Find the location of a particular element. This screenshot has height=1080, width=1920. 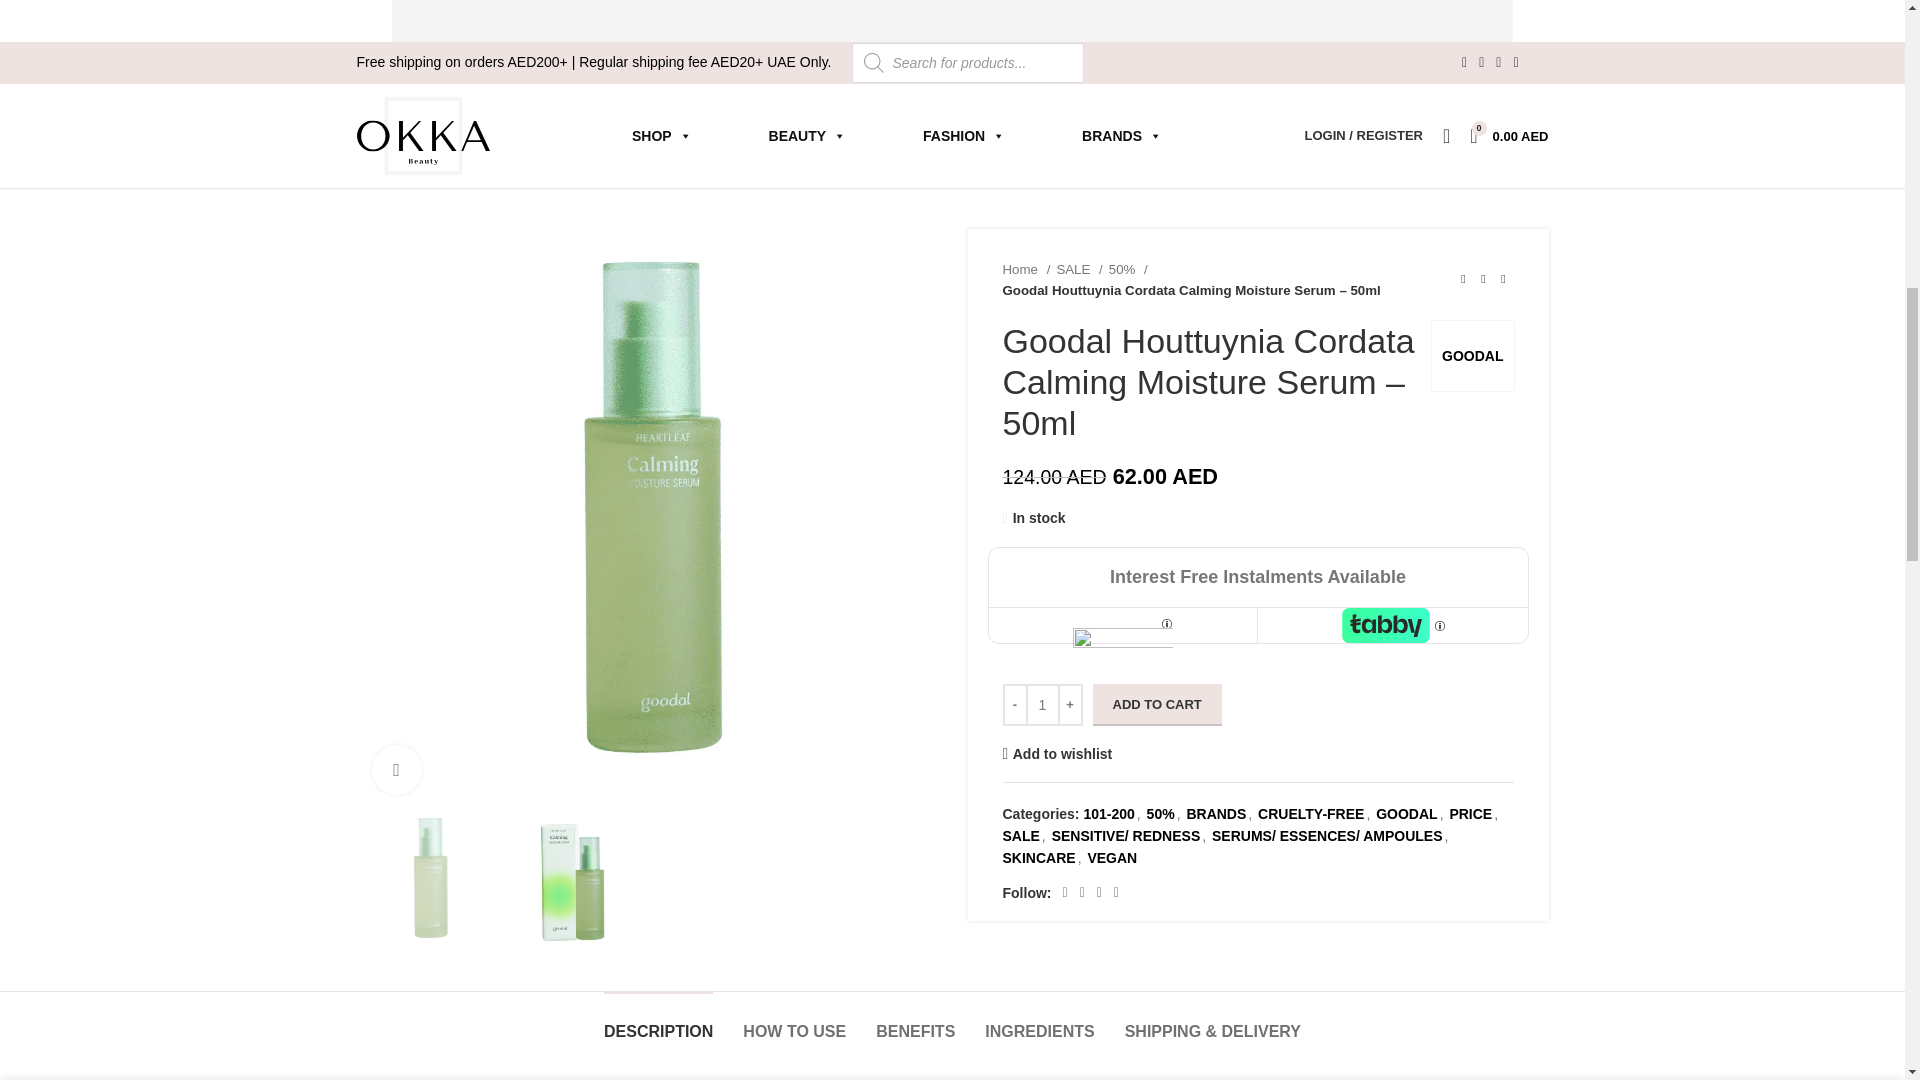

SHOP is located at coordinates (662, 135).